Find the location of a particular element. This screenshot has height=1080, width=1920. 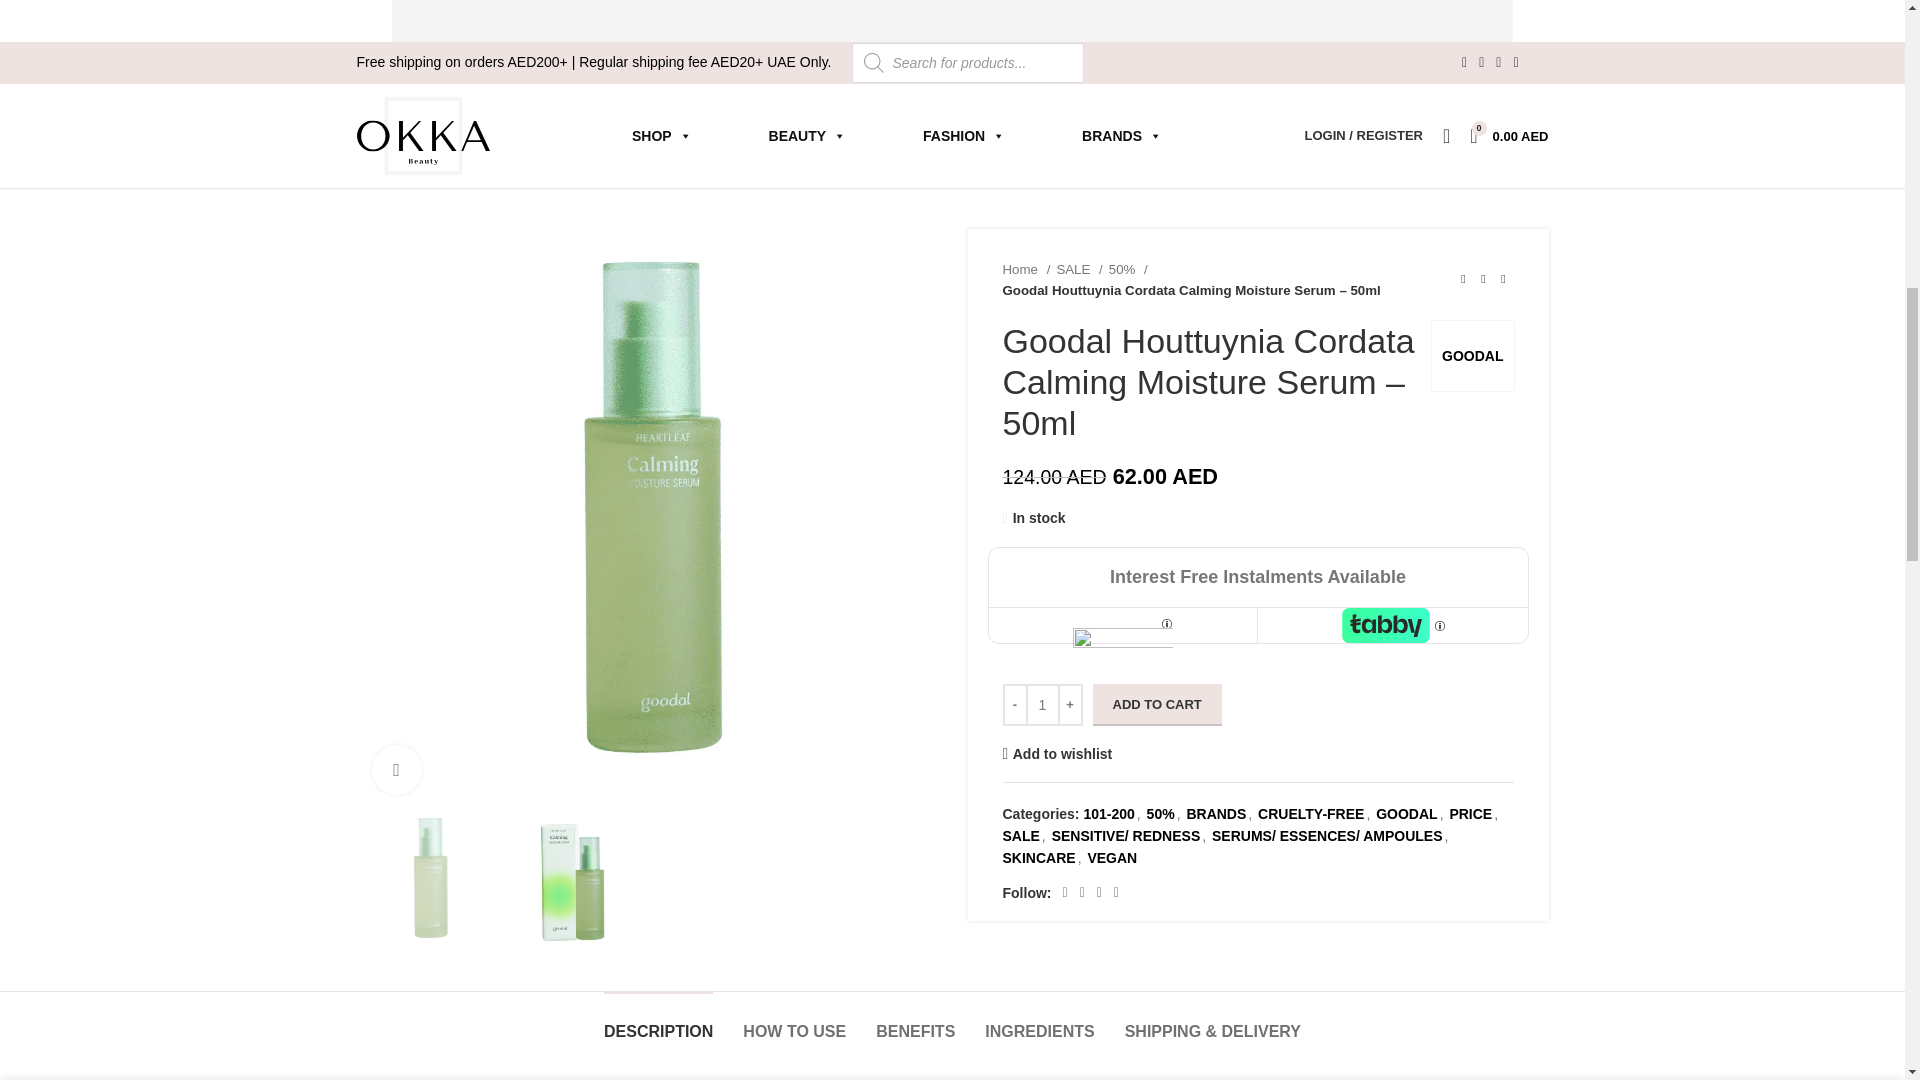

SHOP is located at coordinates (662, 135).